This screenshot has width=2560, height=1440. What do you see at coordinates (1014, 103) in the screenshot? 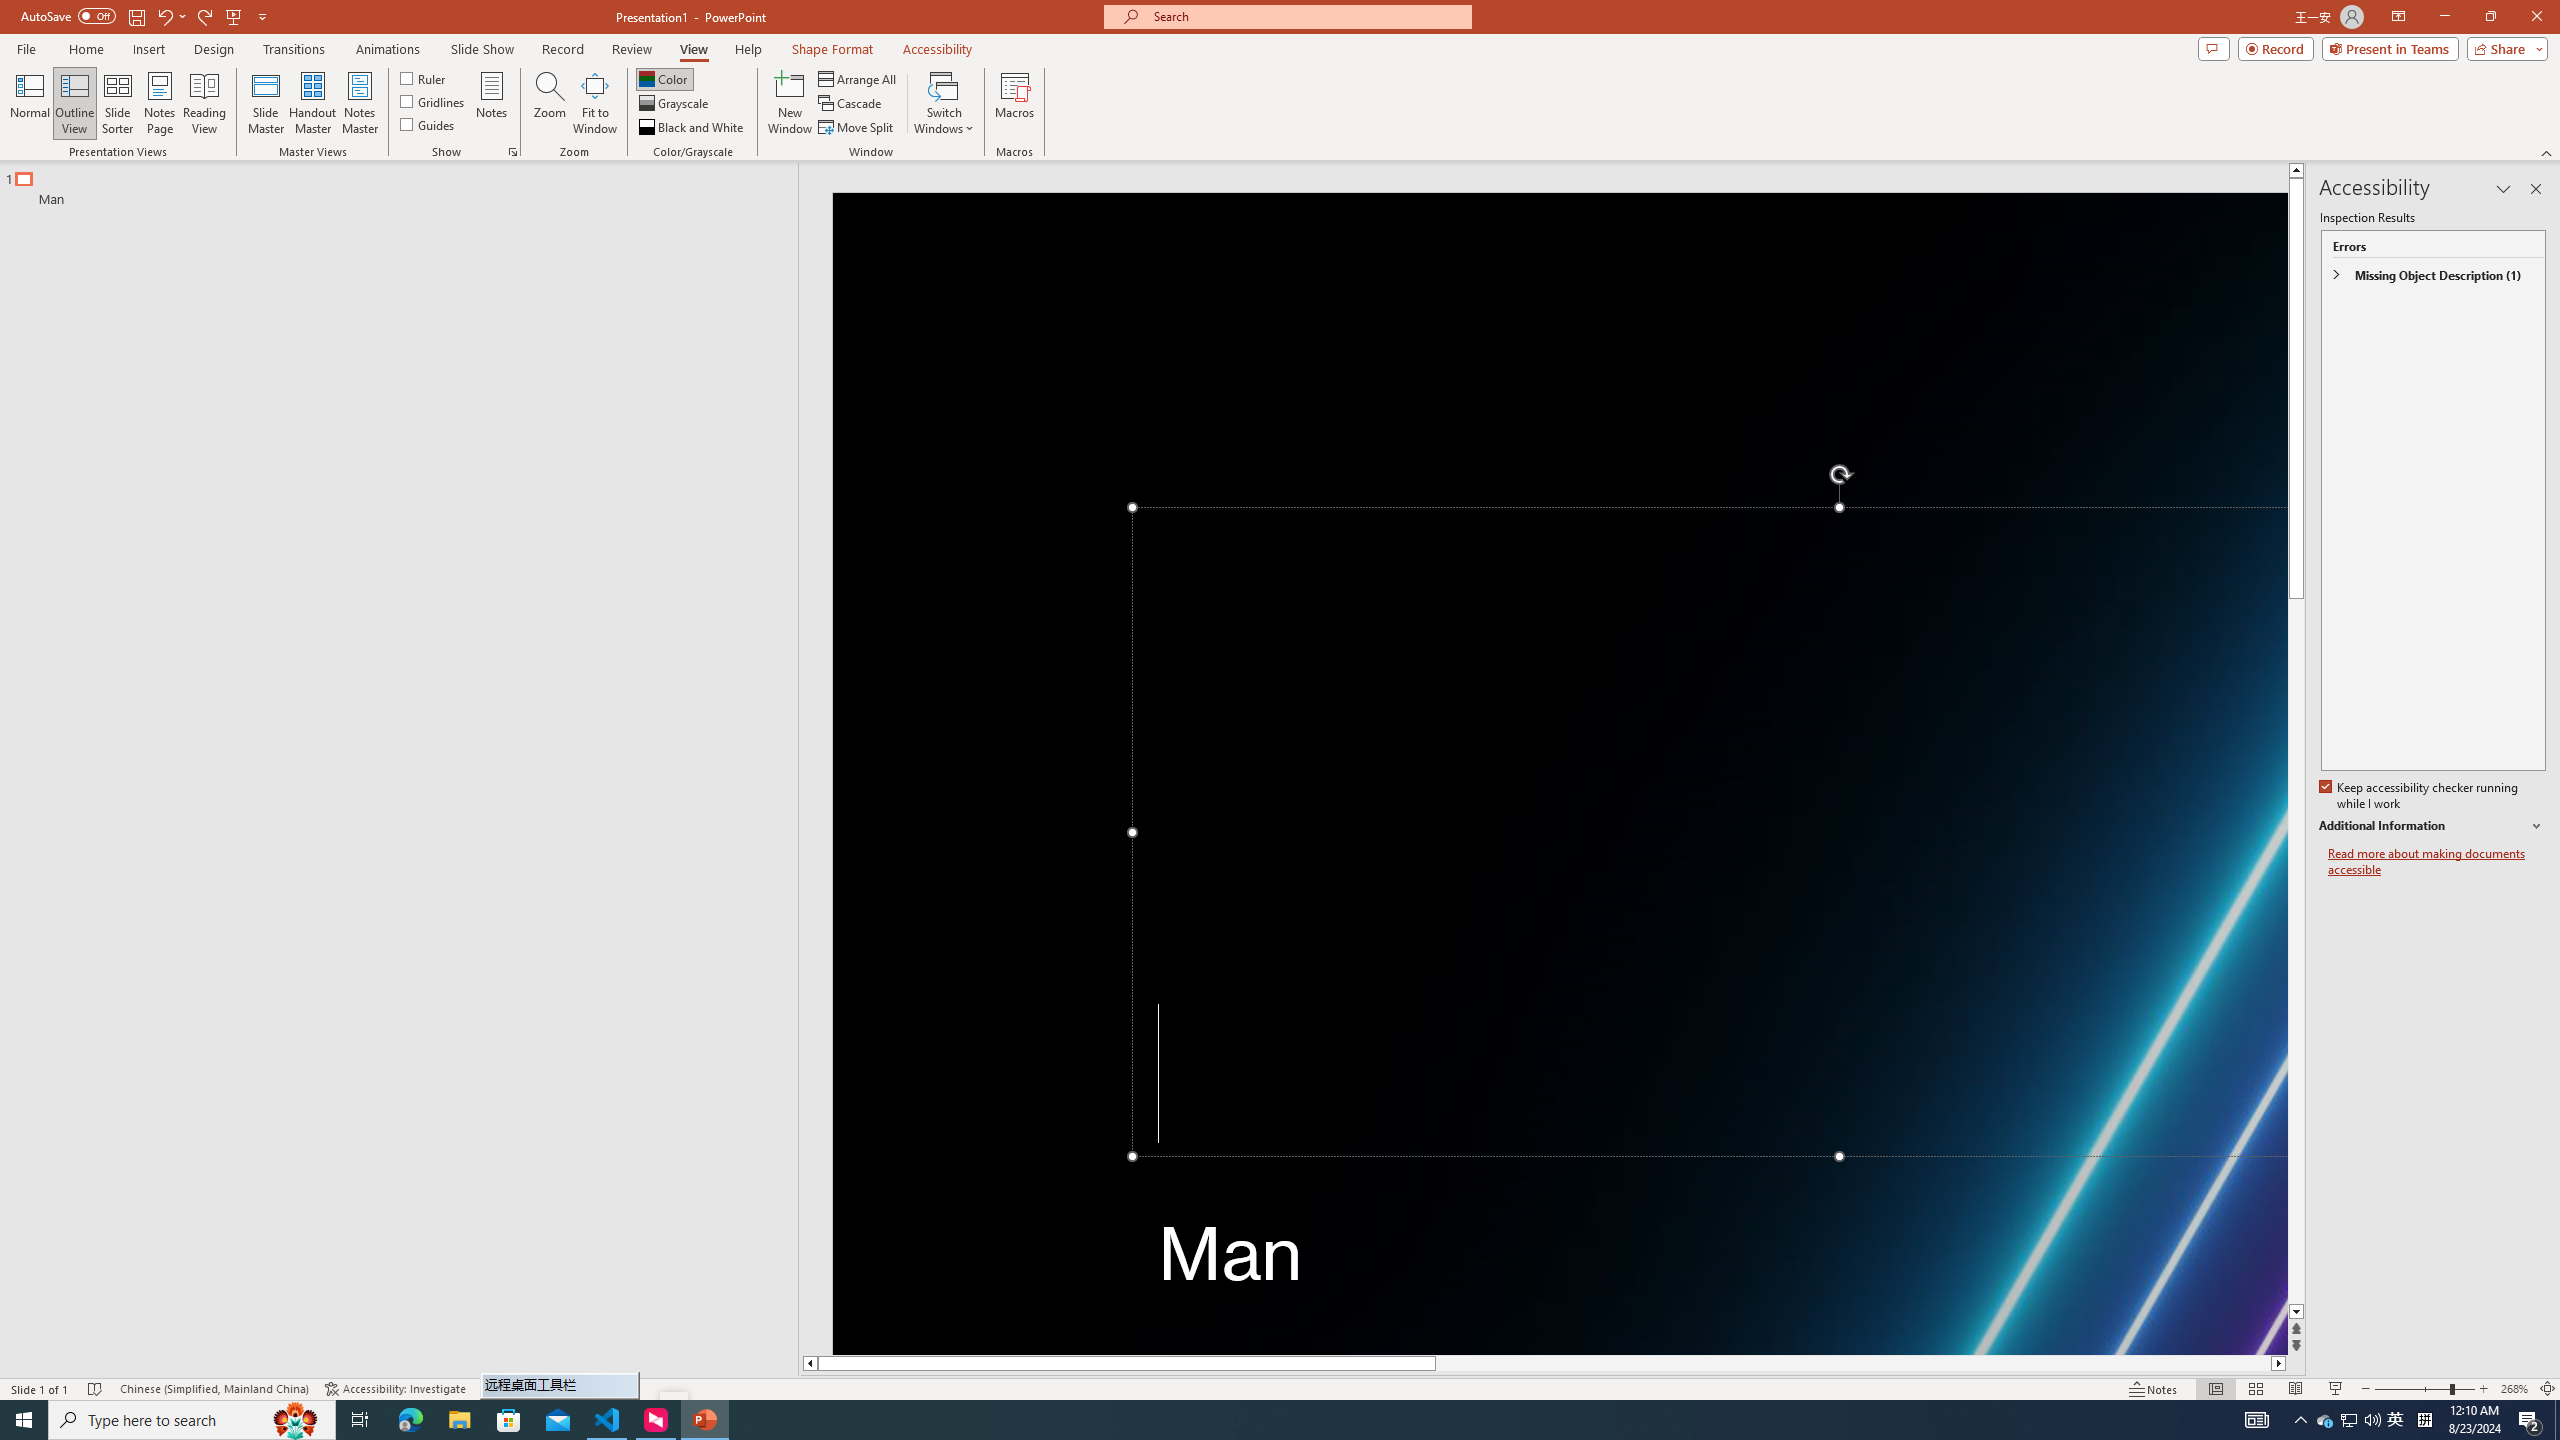
I see `Macros` at bounding box center [1014, 103].